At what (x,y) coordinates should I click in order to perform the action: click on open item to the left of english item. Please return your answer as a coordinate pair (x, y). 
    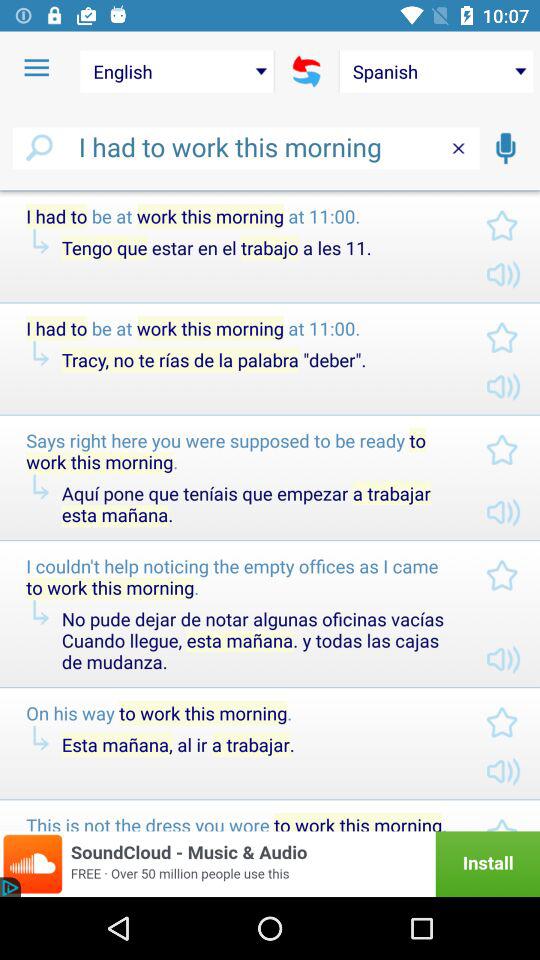
    Looking at the image, I should click on (36, 68).